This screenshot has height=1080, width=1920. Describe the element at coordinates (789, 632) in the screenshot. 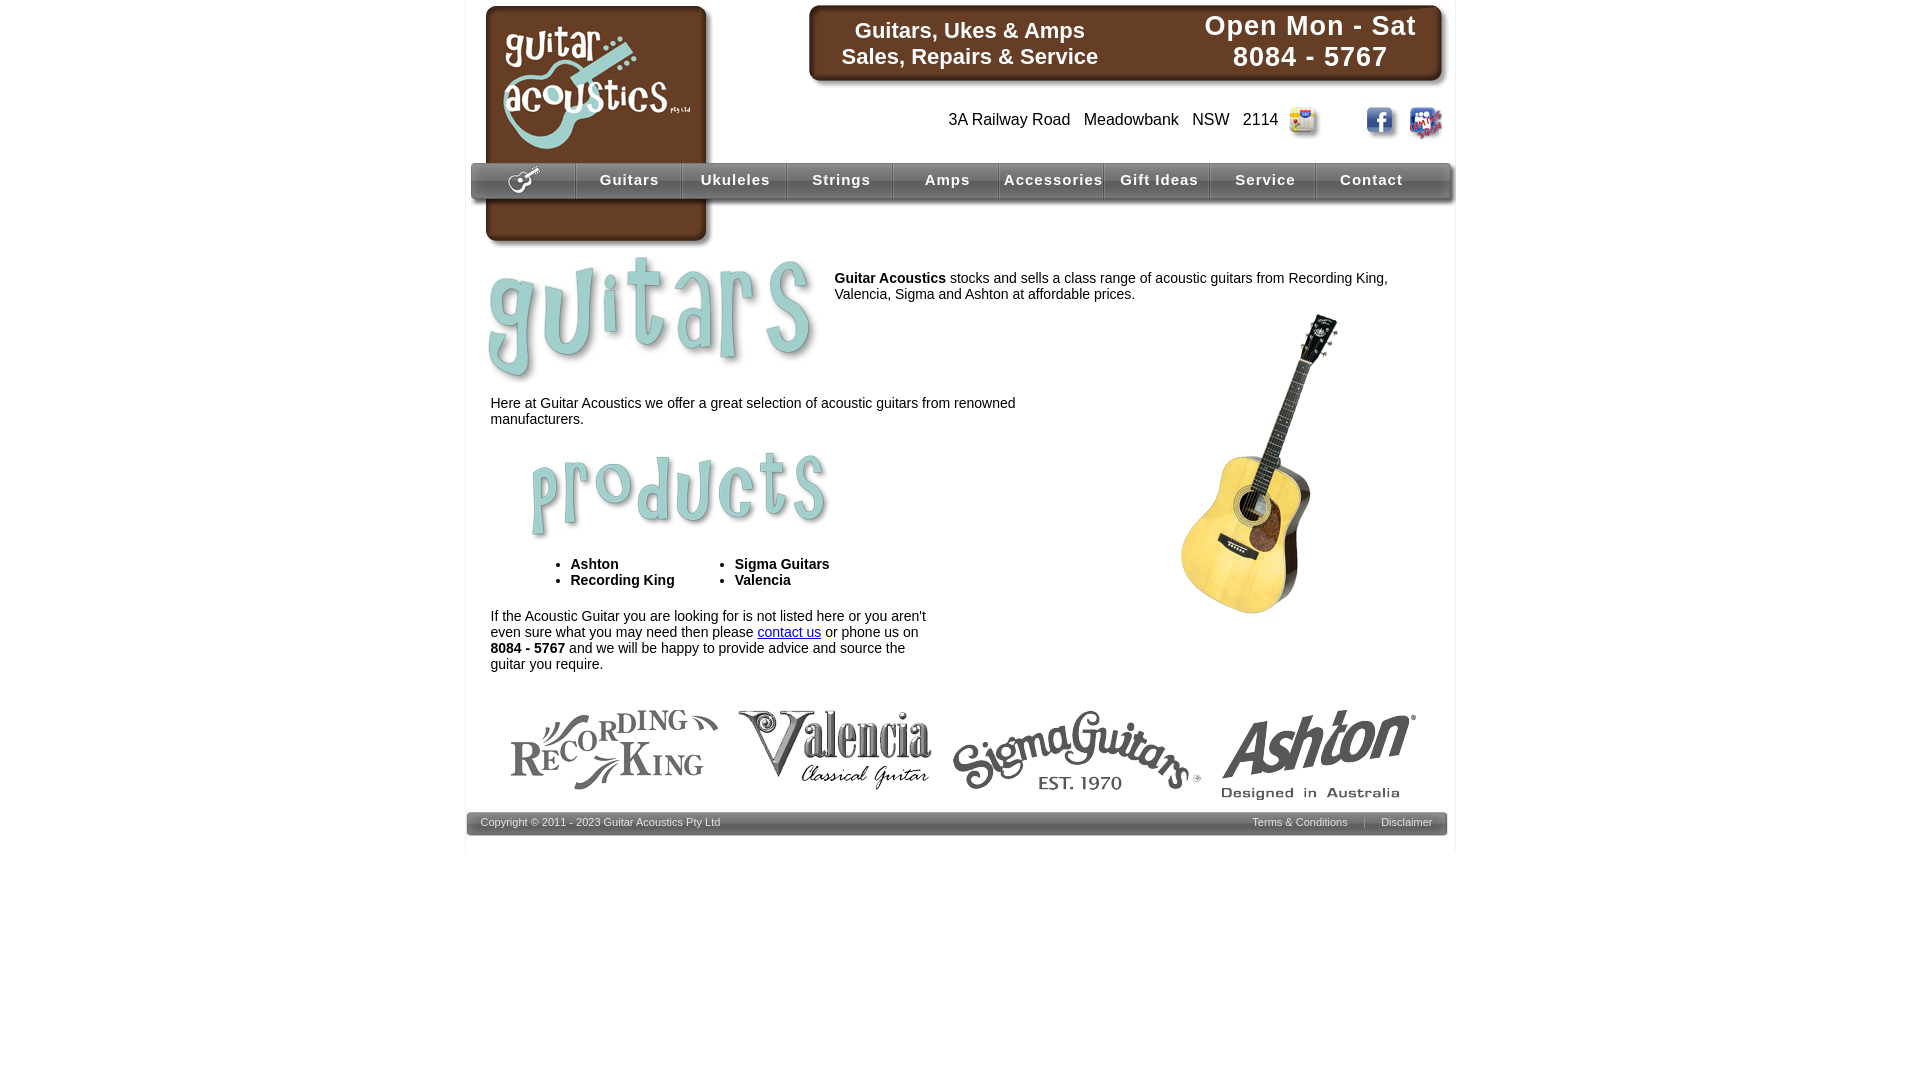

I see `contact us` at that location.